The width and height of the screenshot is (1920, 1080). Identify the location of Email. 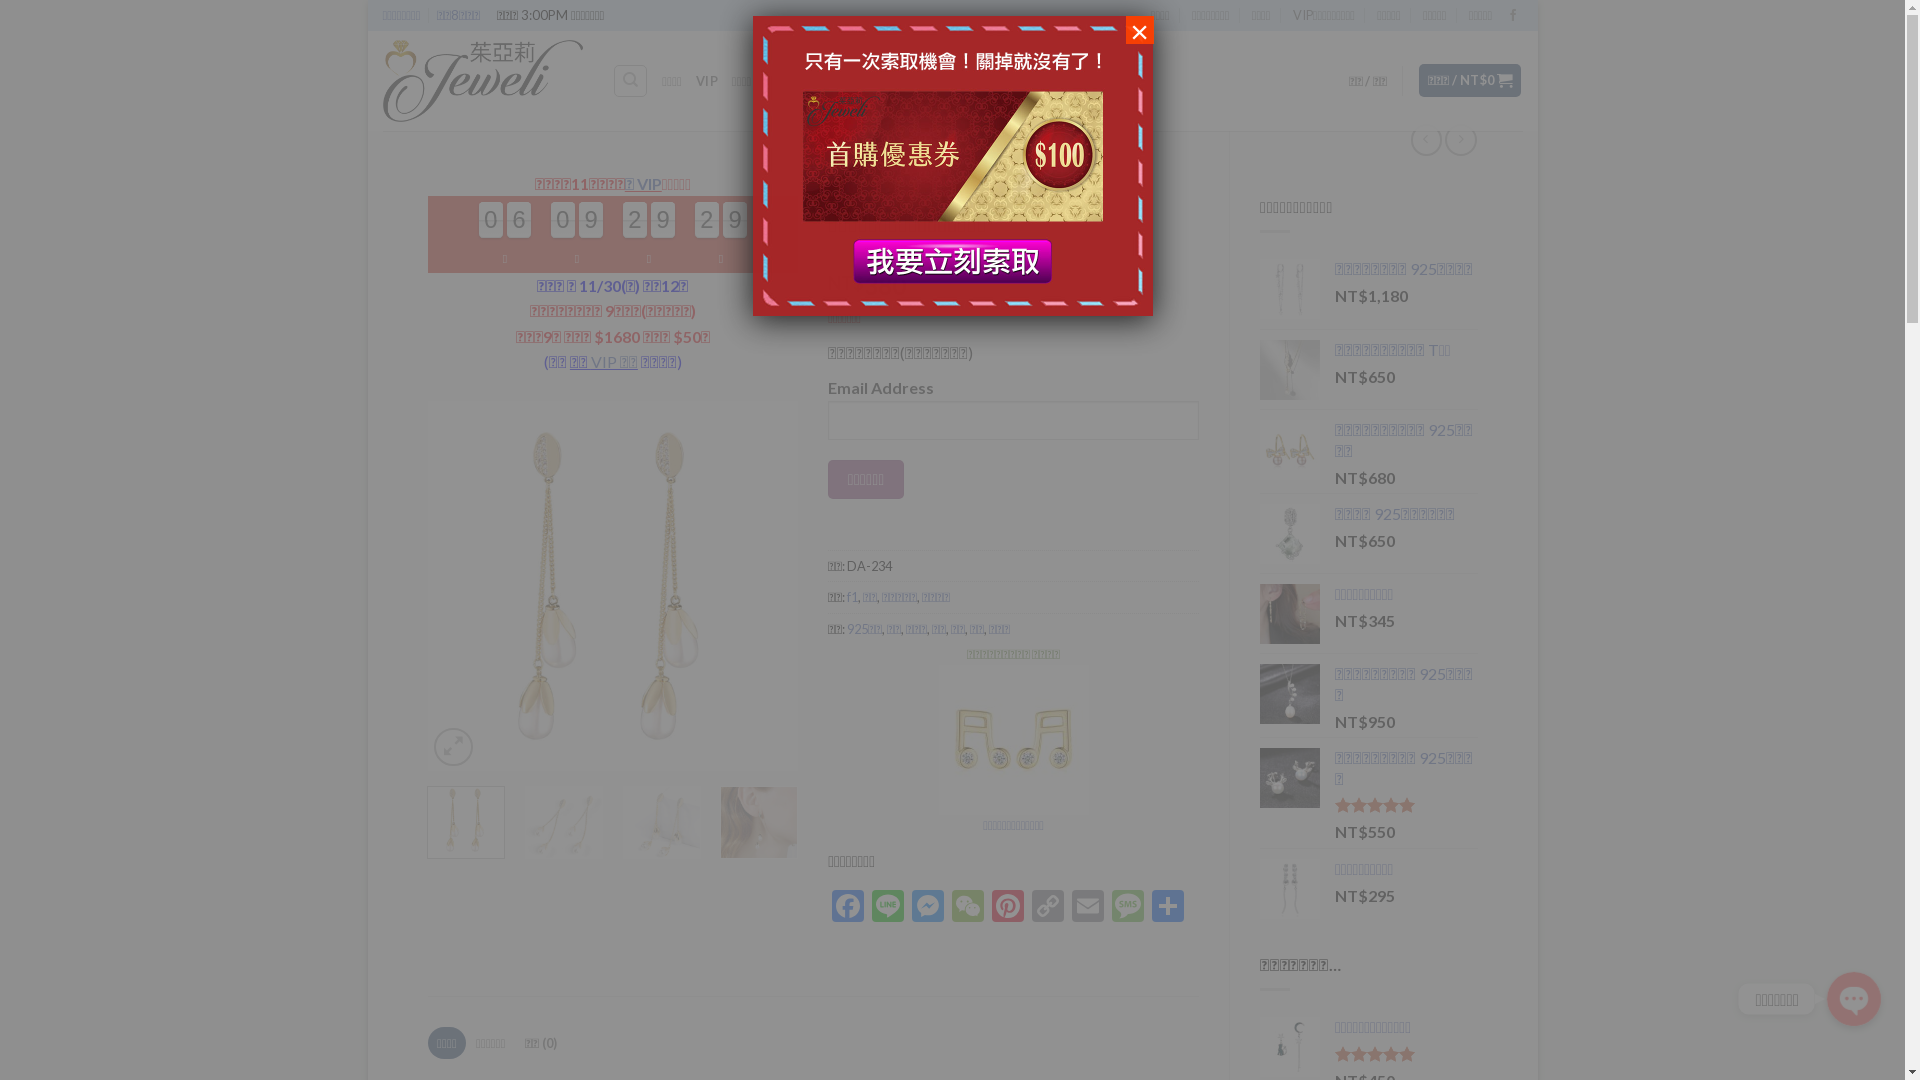
(1088, 908).